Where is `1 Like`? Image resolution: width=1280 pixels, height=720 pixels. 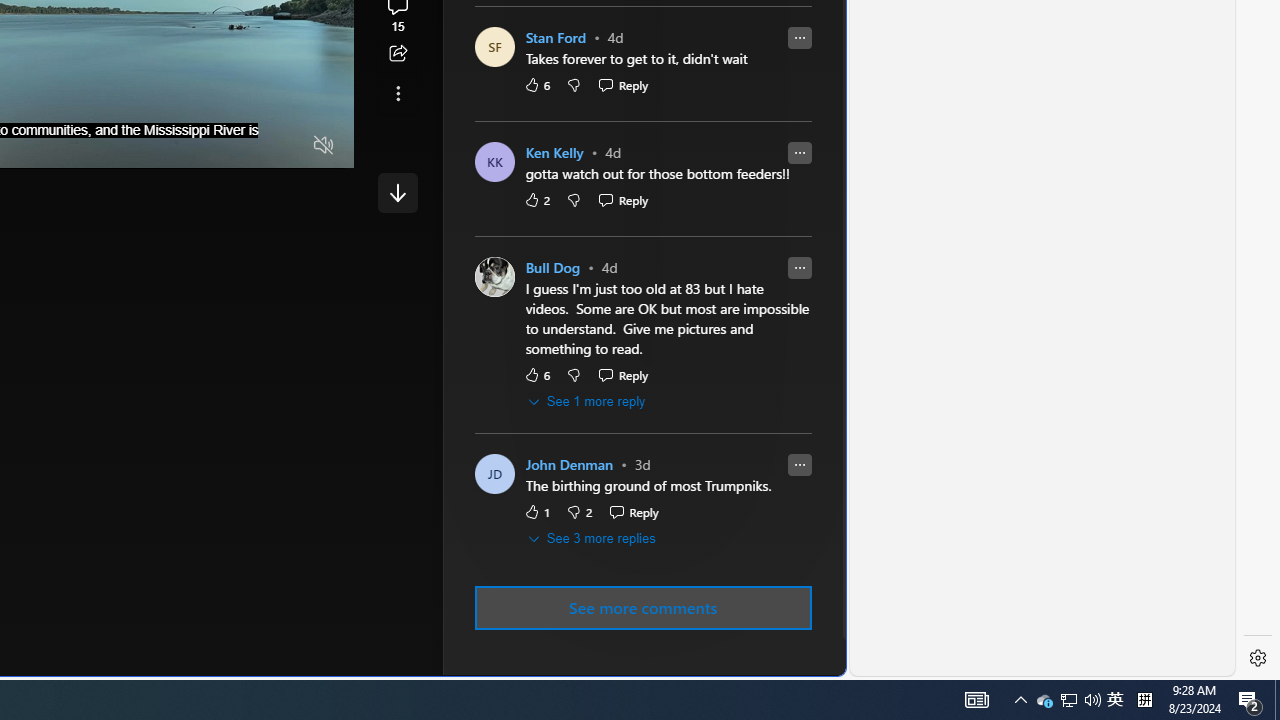
1 Like is located at coordinates (536, 512).